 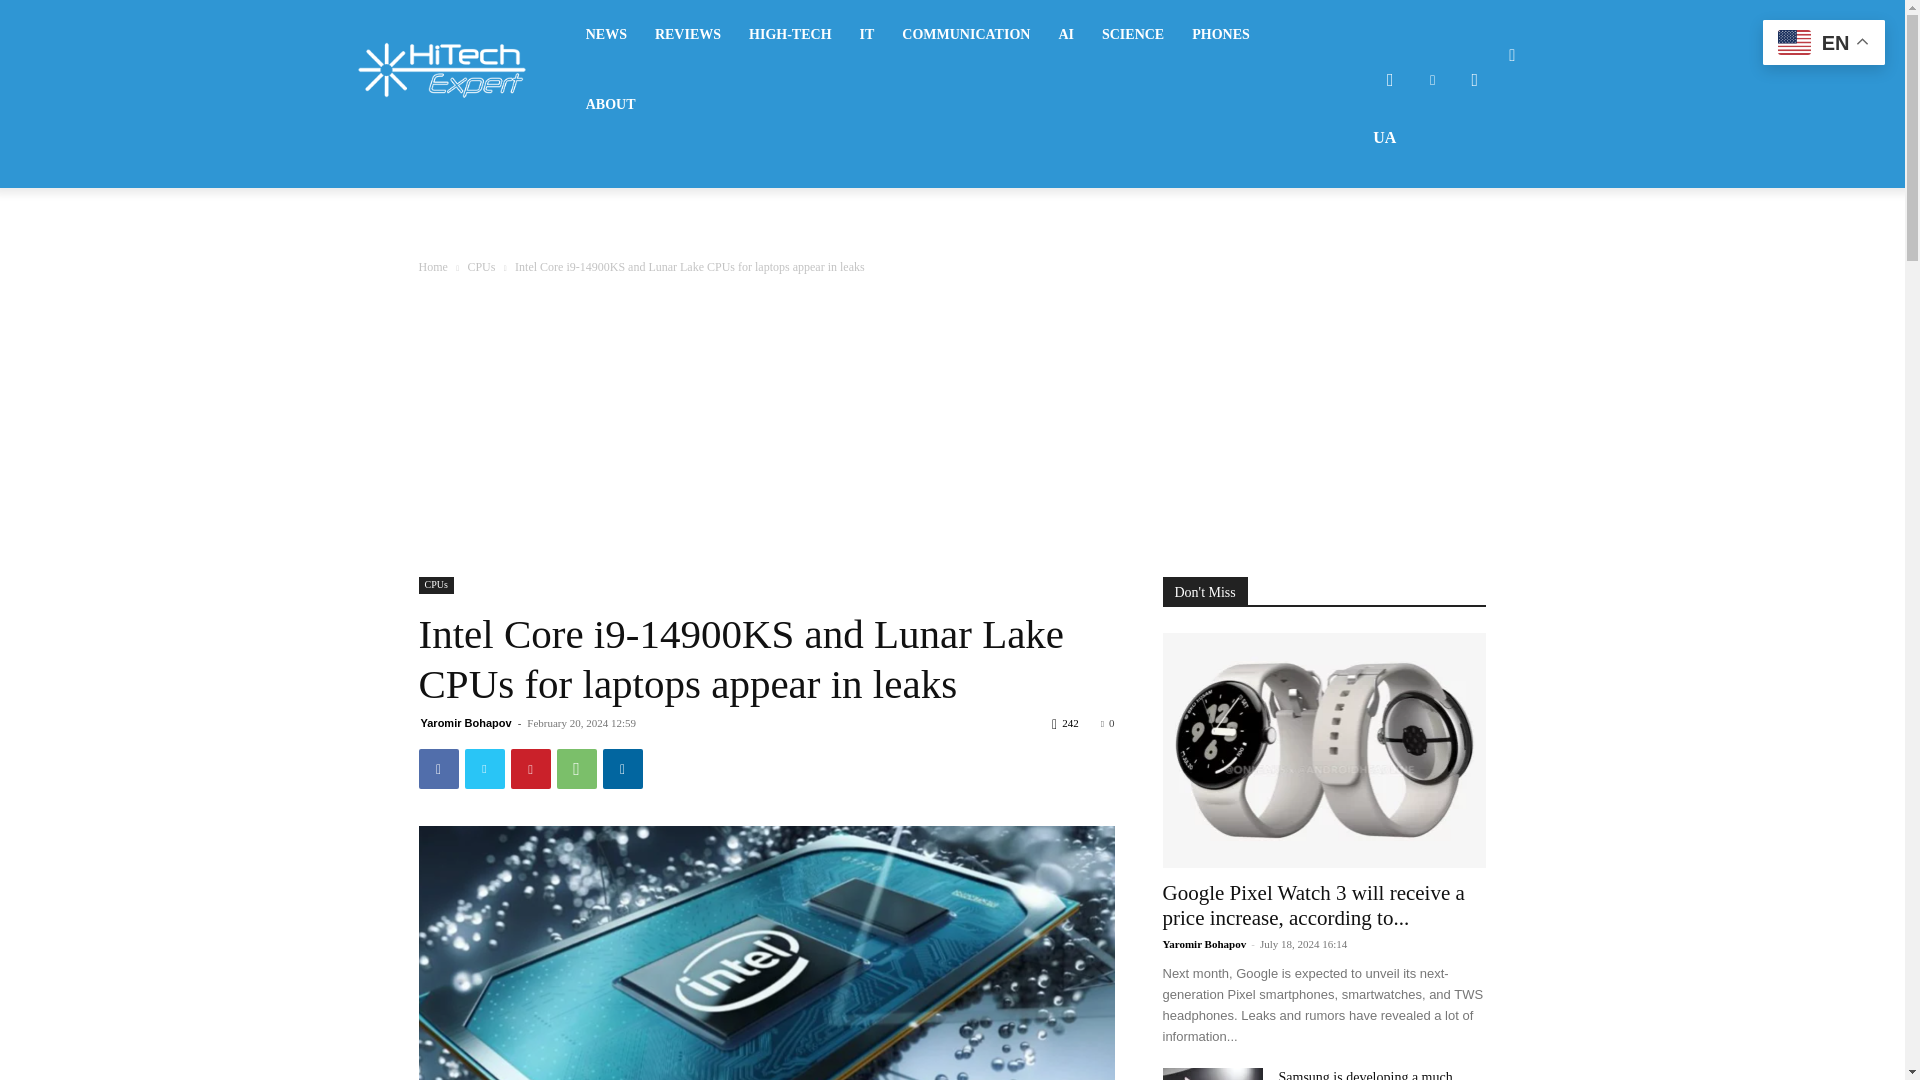 What do you see at coordinates (530, 769) in the screenshot?
I see `Pinterest` at bounding box center [530, 769].